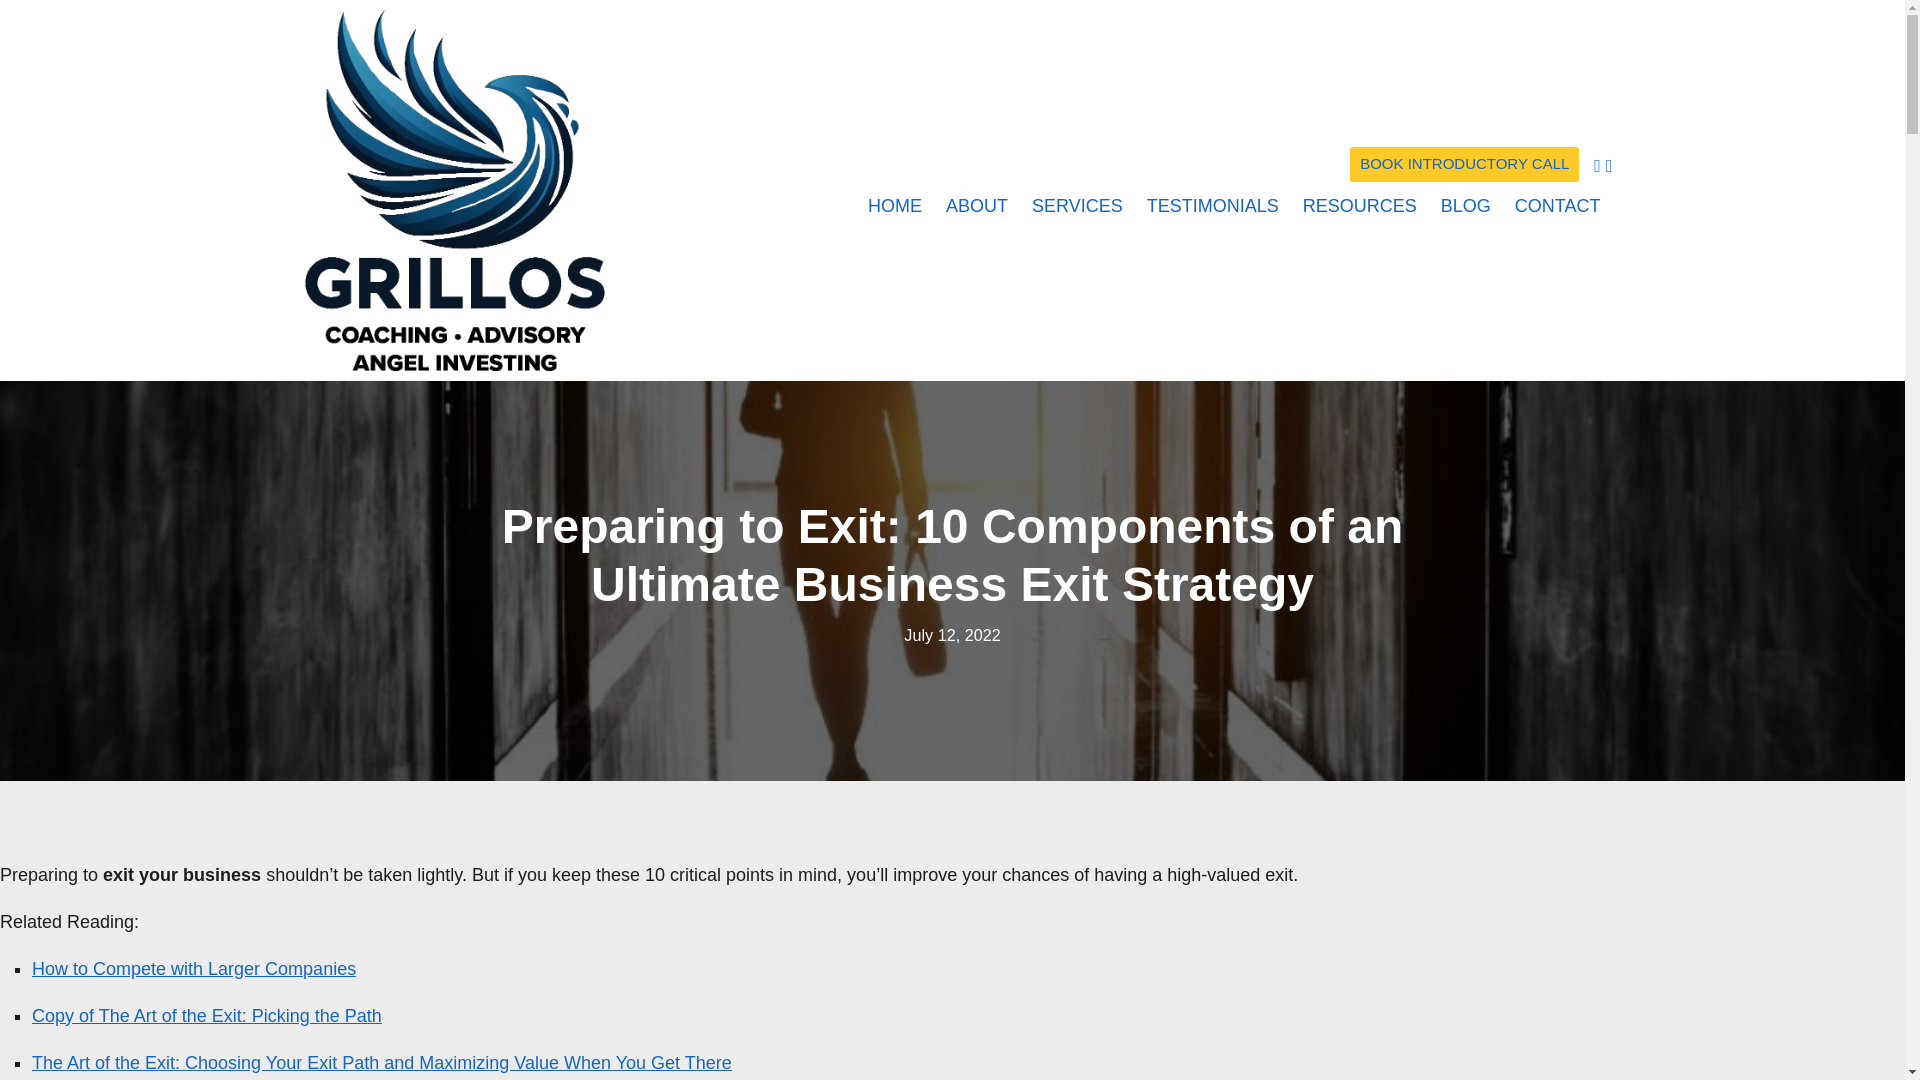  Describe the element at coordinates (194, 968) in the screenshot. I see `How to Compete with Larger Companies` at that location.